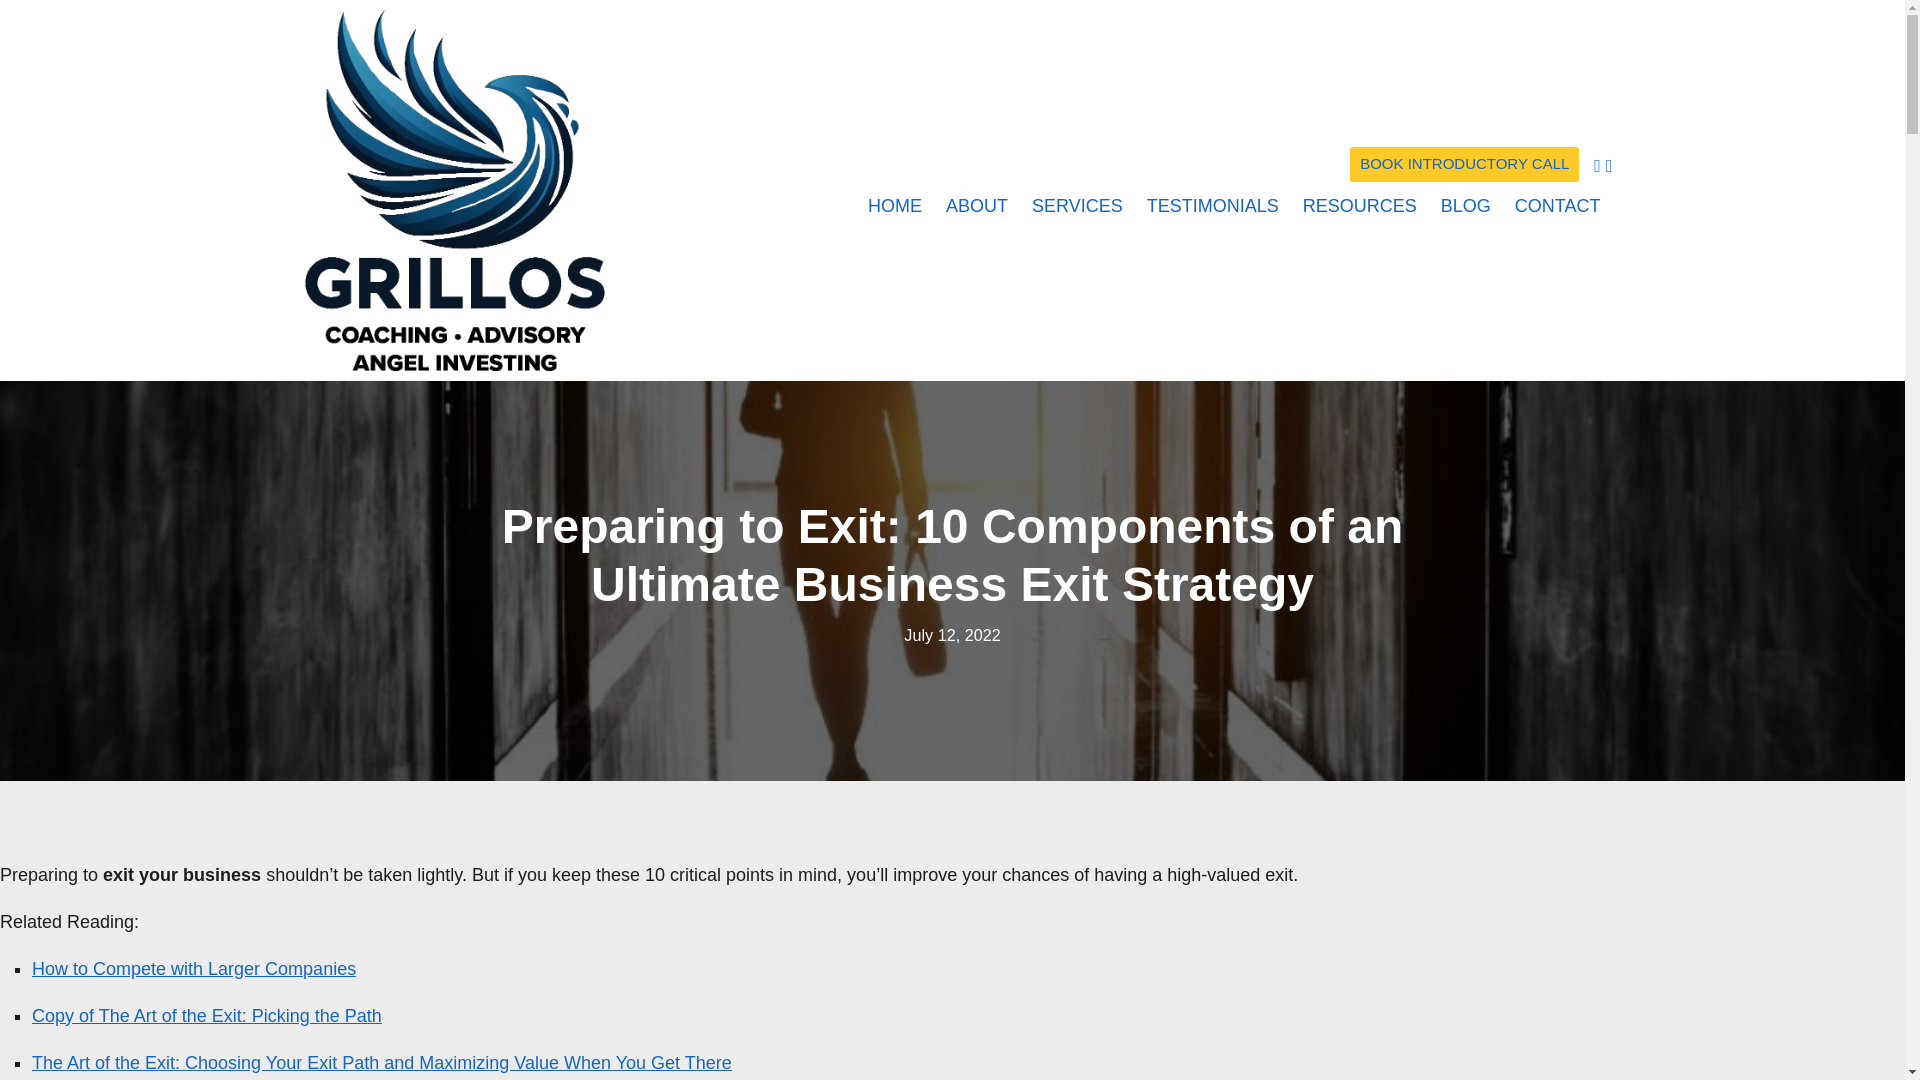  Describe the element at coordinates (194, 968) in the screenshot. I see `How to Compete with Larger Companies` at that location.